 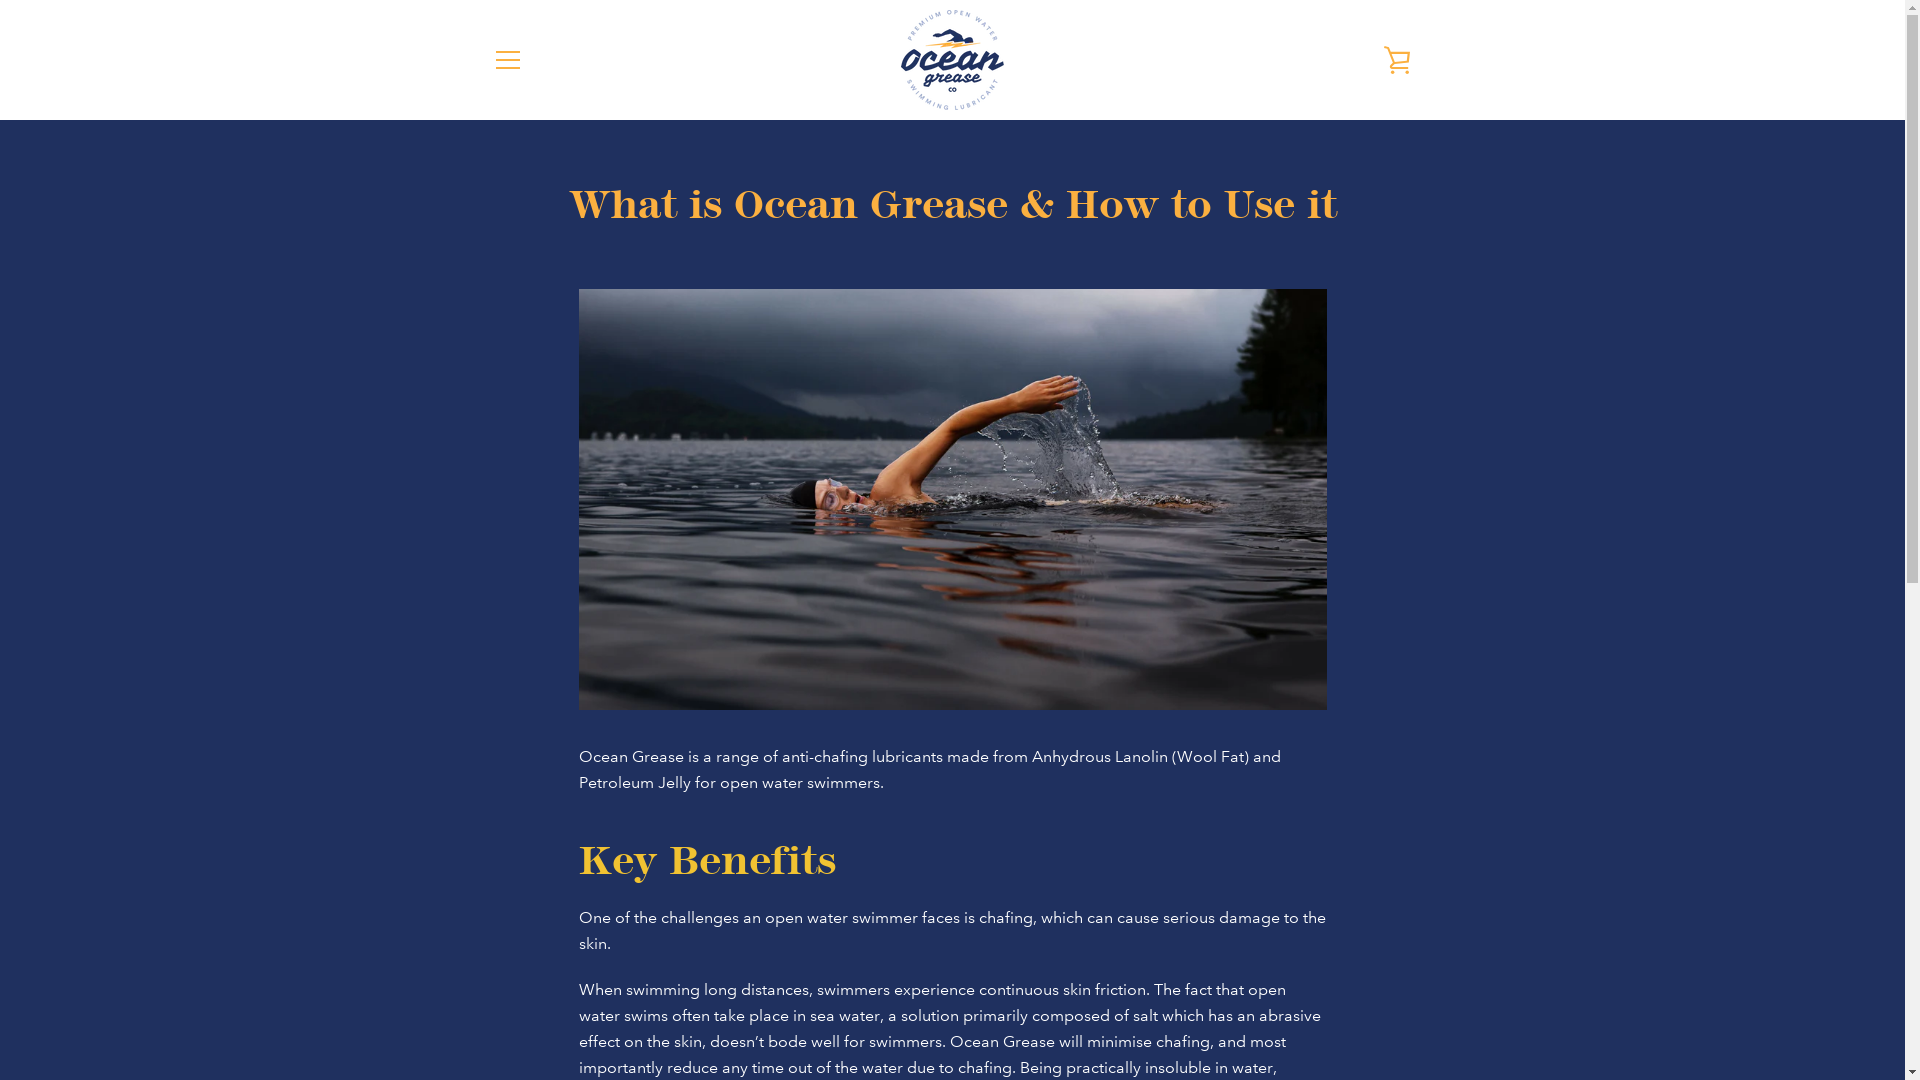 What do you see at coordinates (1325, 1015) in the screenshot?
I see `Powered by Shopify` at bounding box center [1325, 1015].